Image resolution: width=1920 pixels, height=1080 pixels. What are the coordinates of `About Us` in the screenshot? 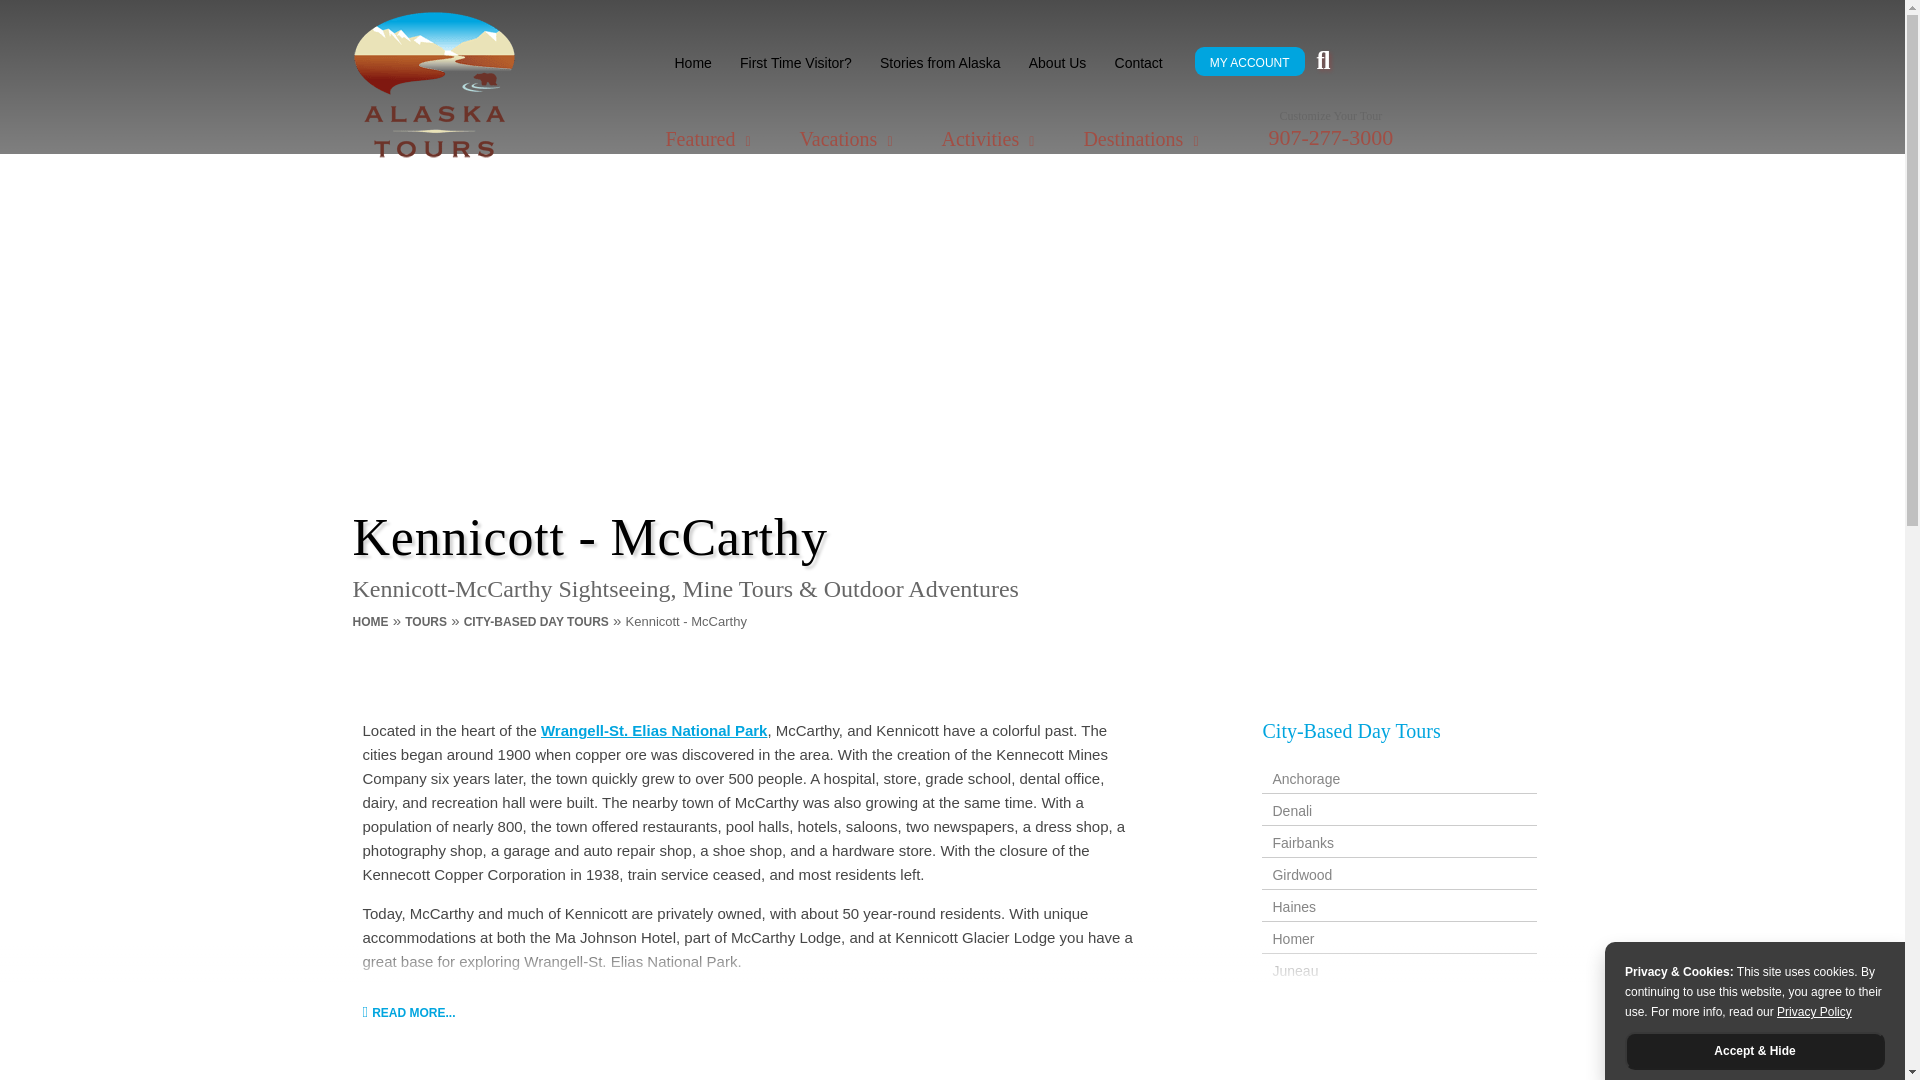 It's located at (1058, 62).